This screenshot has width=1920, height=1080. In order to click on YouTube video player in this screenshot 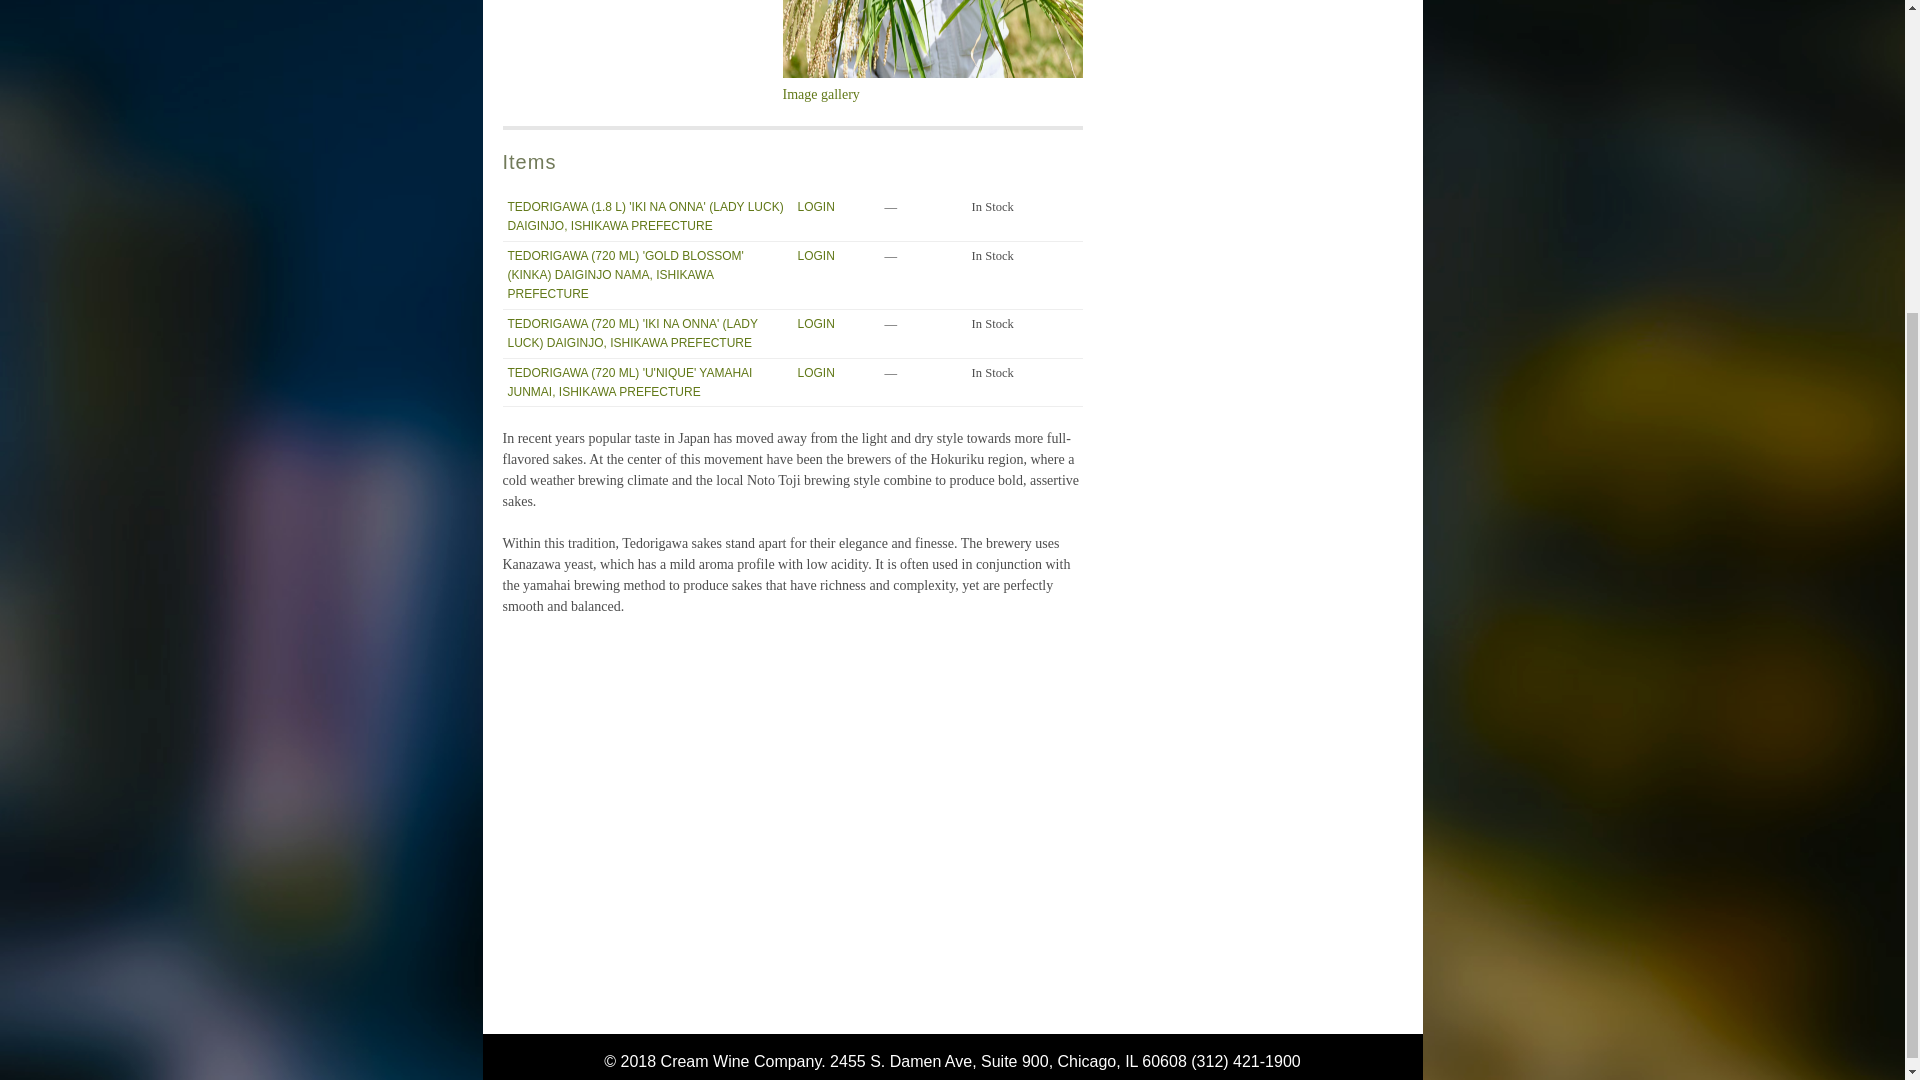, I will do `click(781, 795)`.